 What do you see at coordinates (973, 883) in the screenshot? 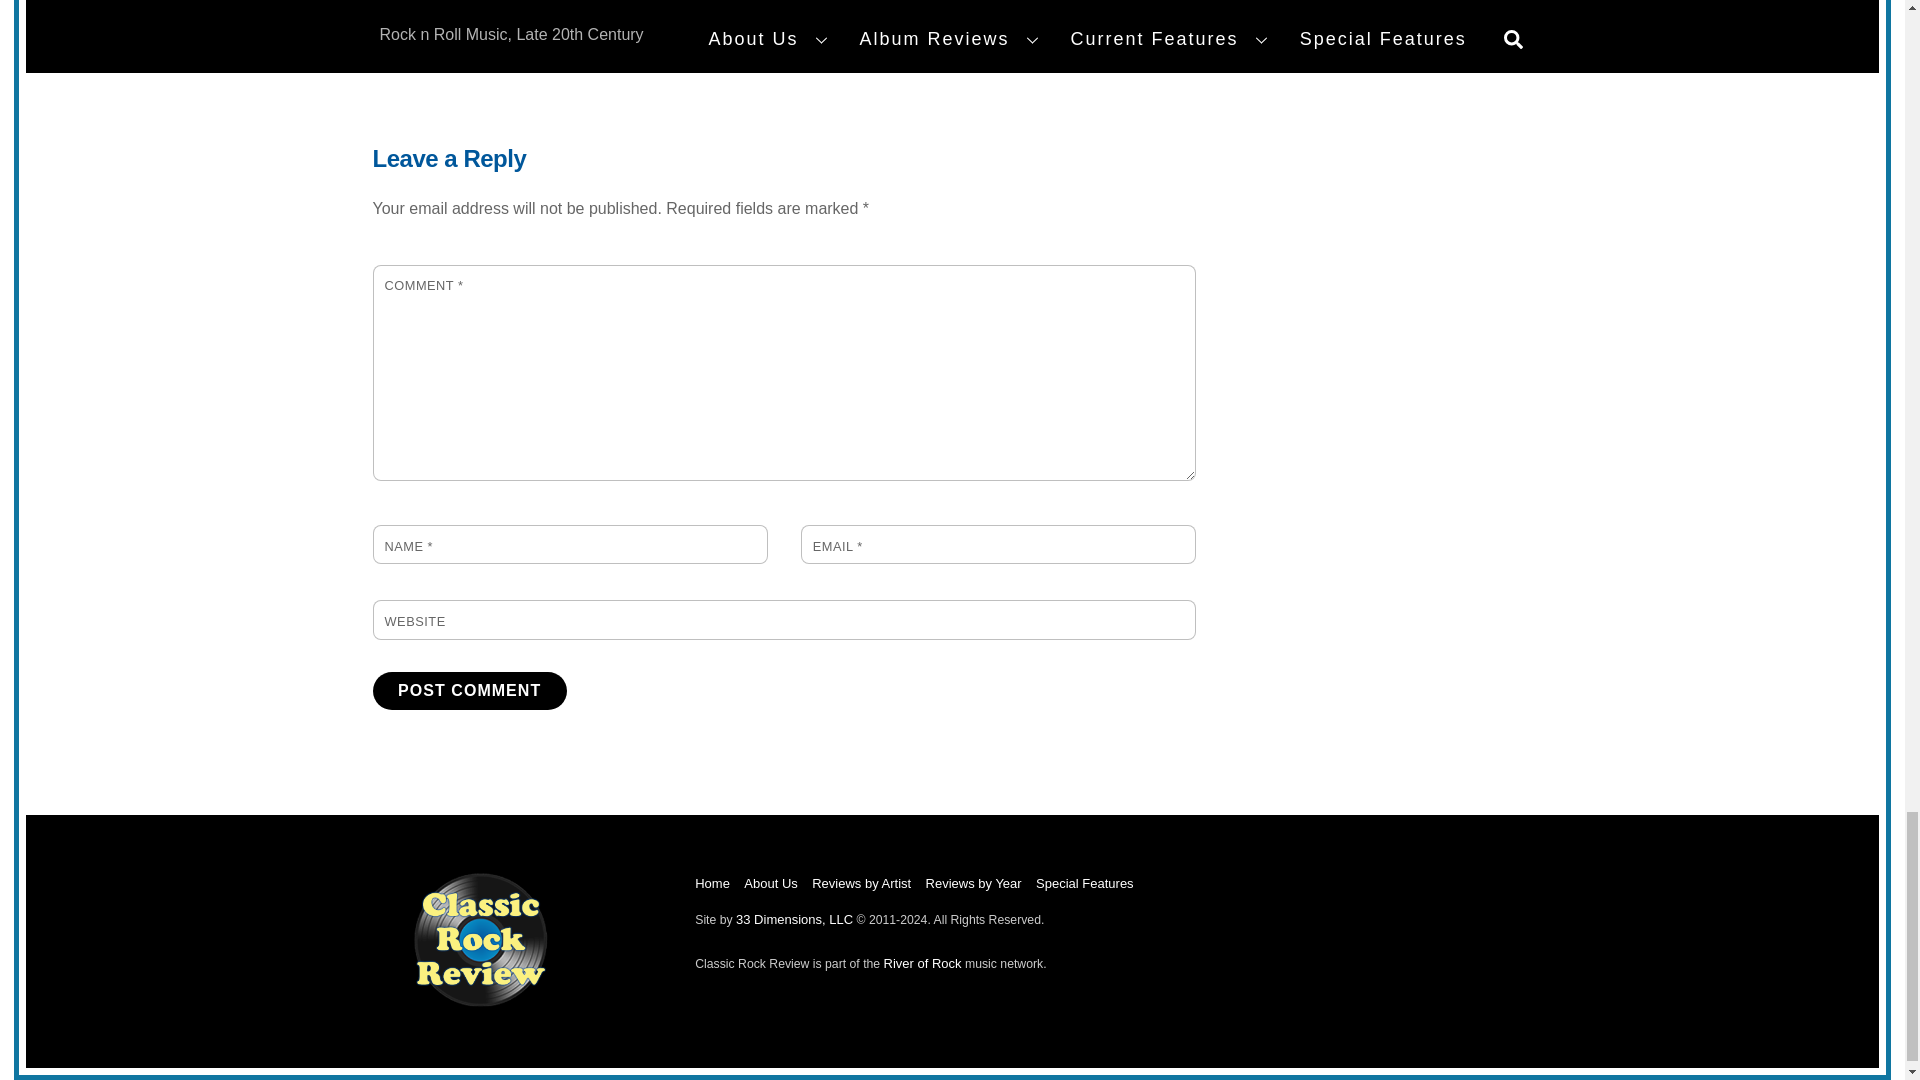
I see `Classic Rock Review` at bounding box center [973, 883].